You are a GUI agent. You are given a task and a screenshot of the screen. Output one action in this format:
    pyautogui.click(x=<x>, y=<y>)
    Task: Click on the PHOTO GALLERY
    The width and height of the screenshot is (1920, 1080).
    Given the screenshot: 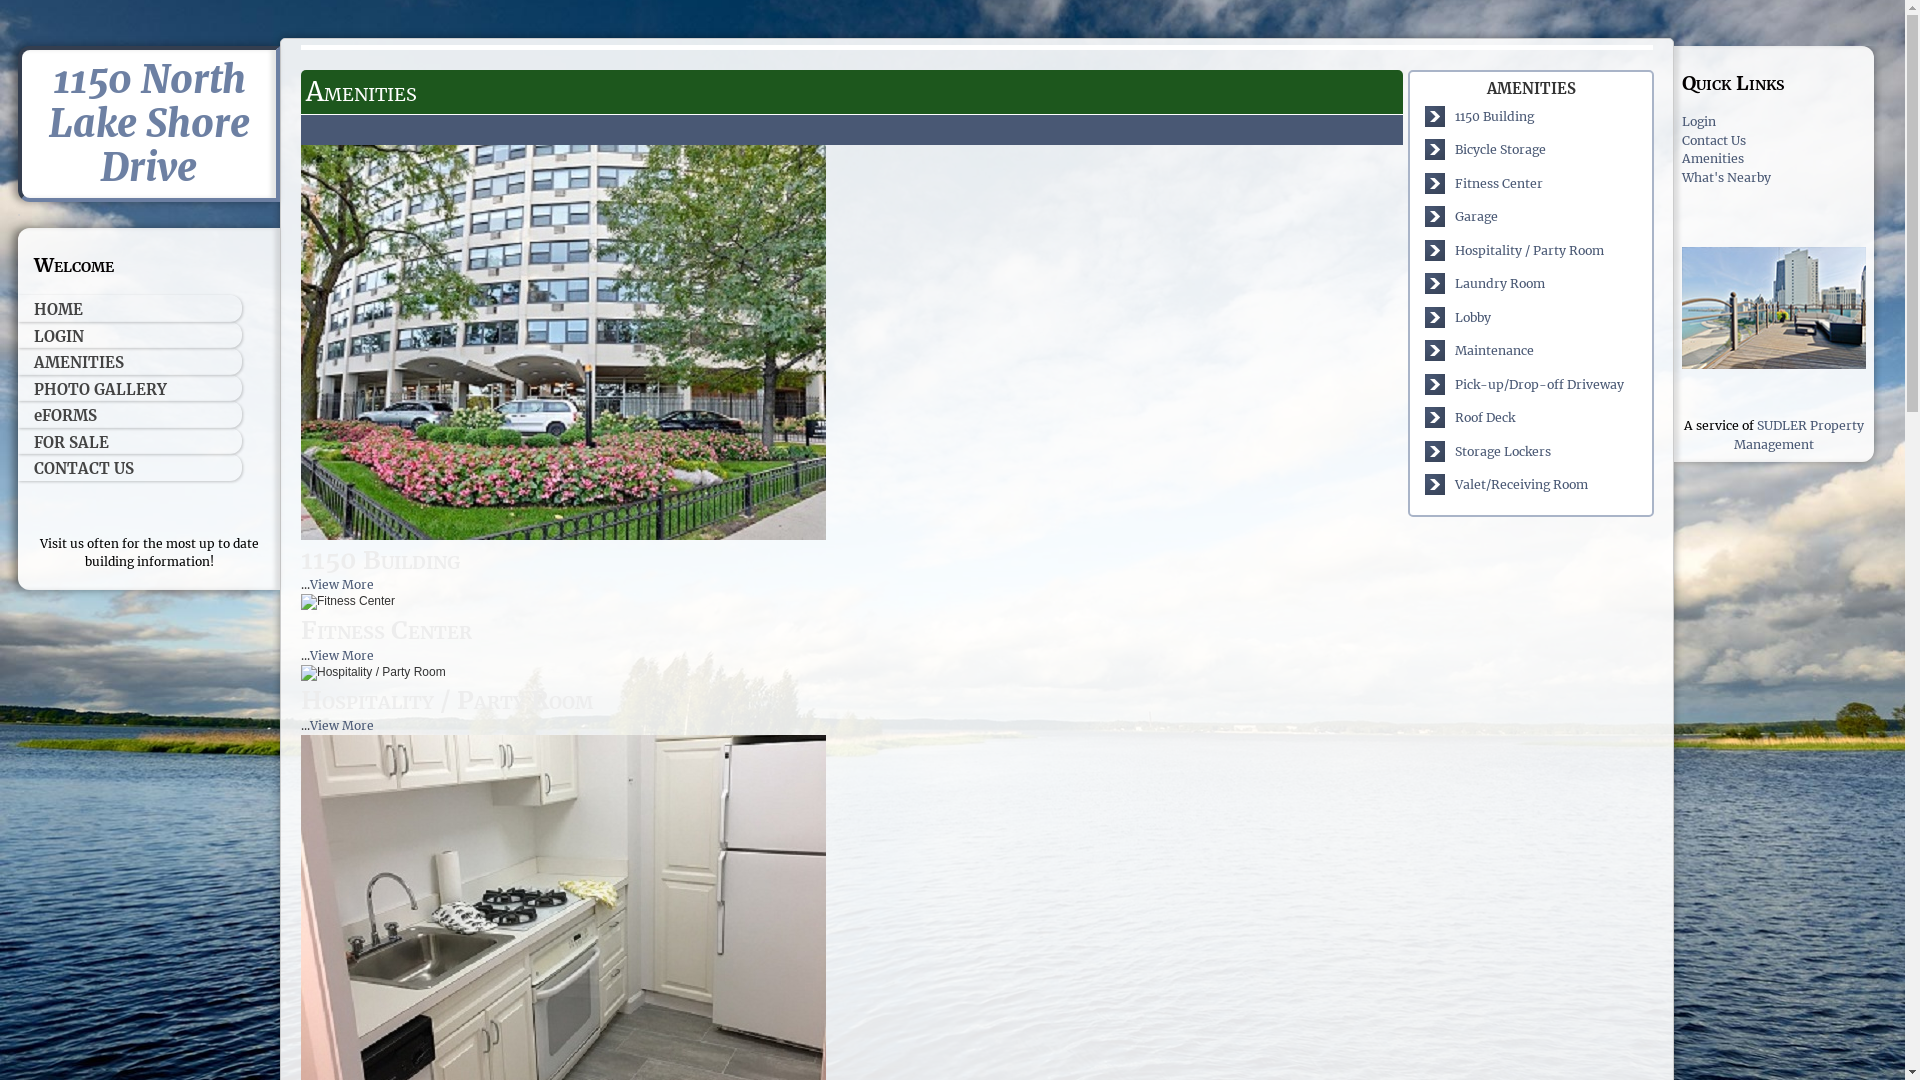 What is the action you would take?
    pyautogui.click(x=130, y=388)
    